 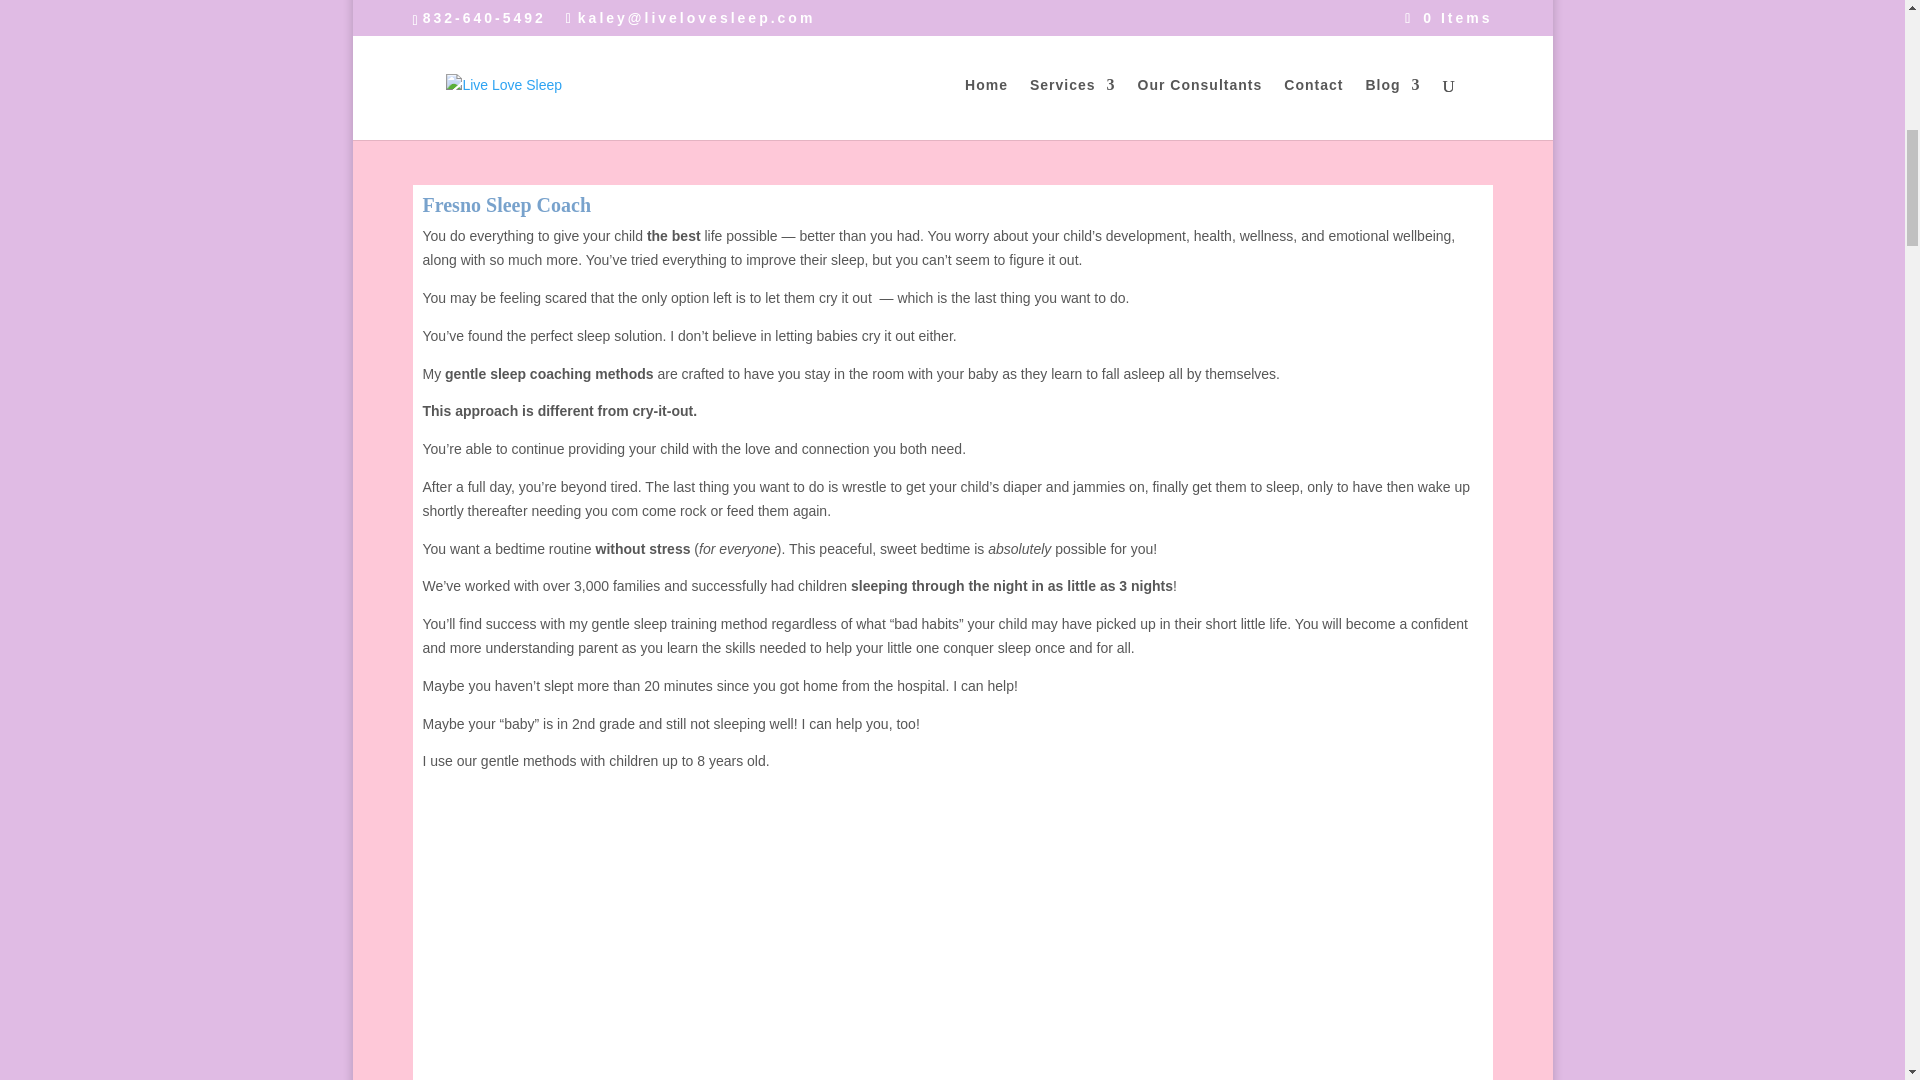 I want to click on InHome Services, so click(x=952, y=942).